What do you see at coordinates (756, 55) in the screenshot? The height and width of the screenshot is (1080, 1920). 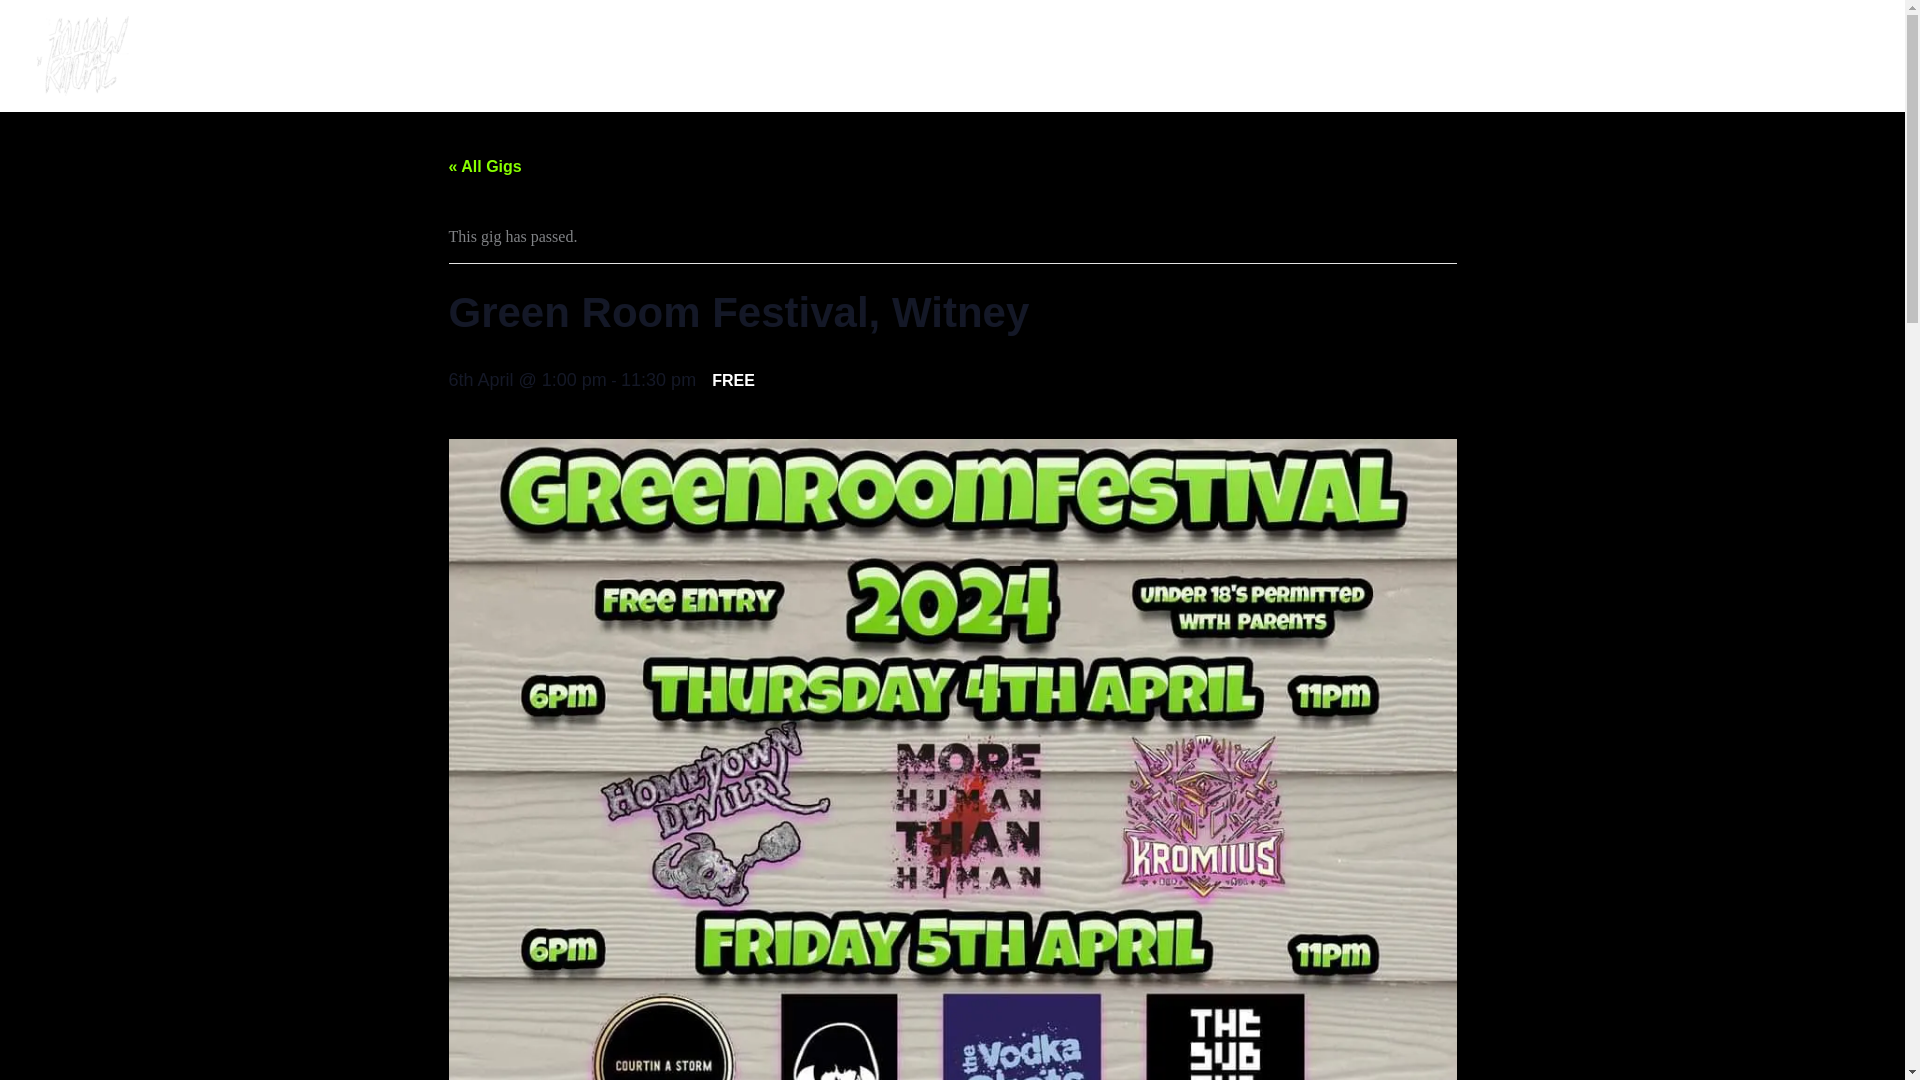 I see `FREE DOWNLOAD` at bounding box center [756, 55].